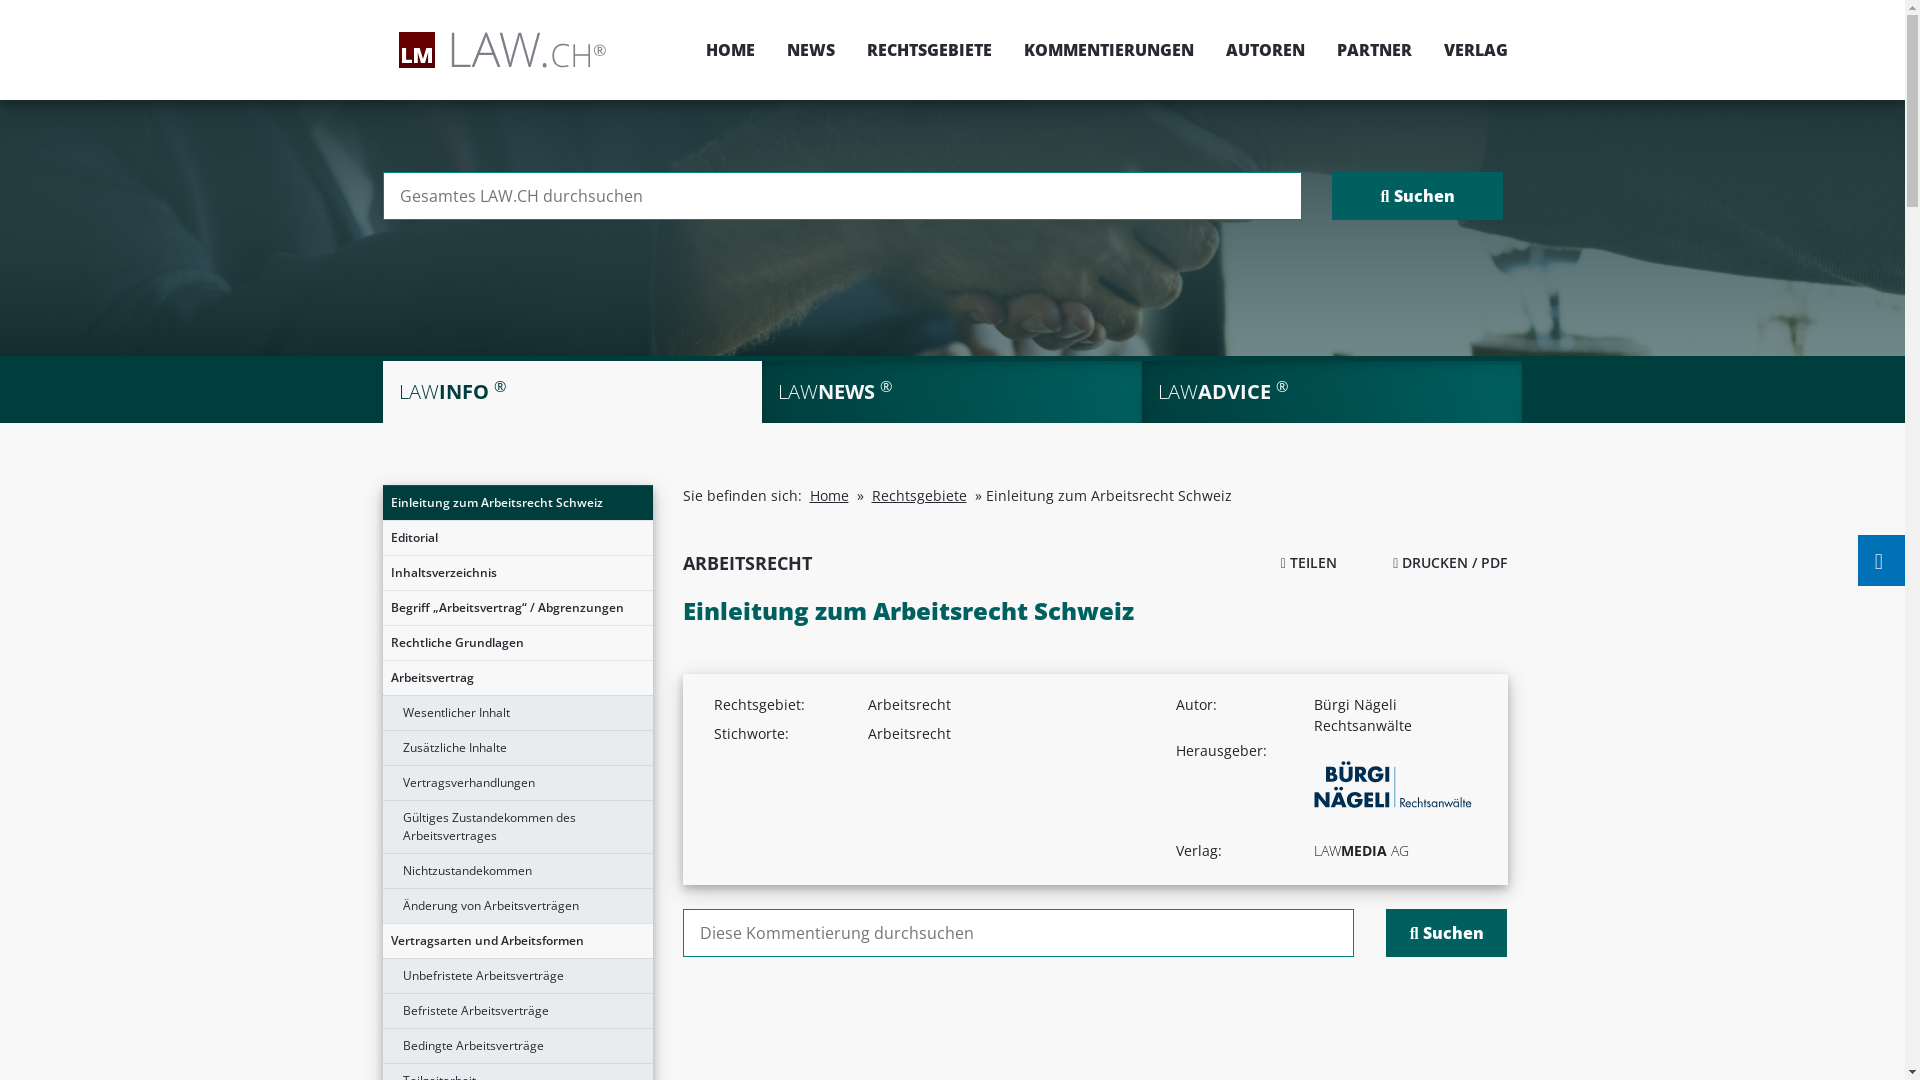 Image resolution: width=1920 pixels, height=1080 pixels. Describe the element at coordinates (517, 941) in the screenshot. I see `Vertragsarten und Arbeitsformen` at that location.